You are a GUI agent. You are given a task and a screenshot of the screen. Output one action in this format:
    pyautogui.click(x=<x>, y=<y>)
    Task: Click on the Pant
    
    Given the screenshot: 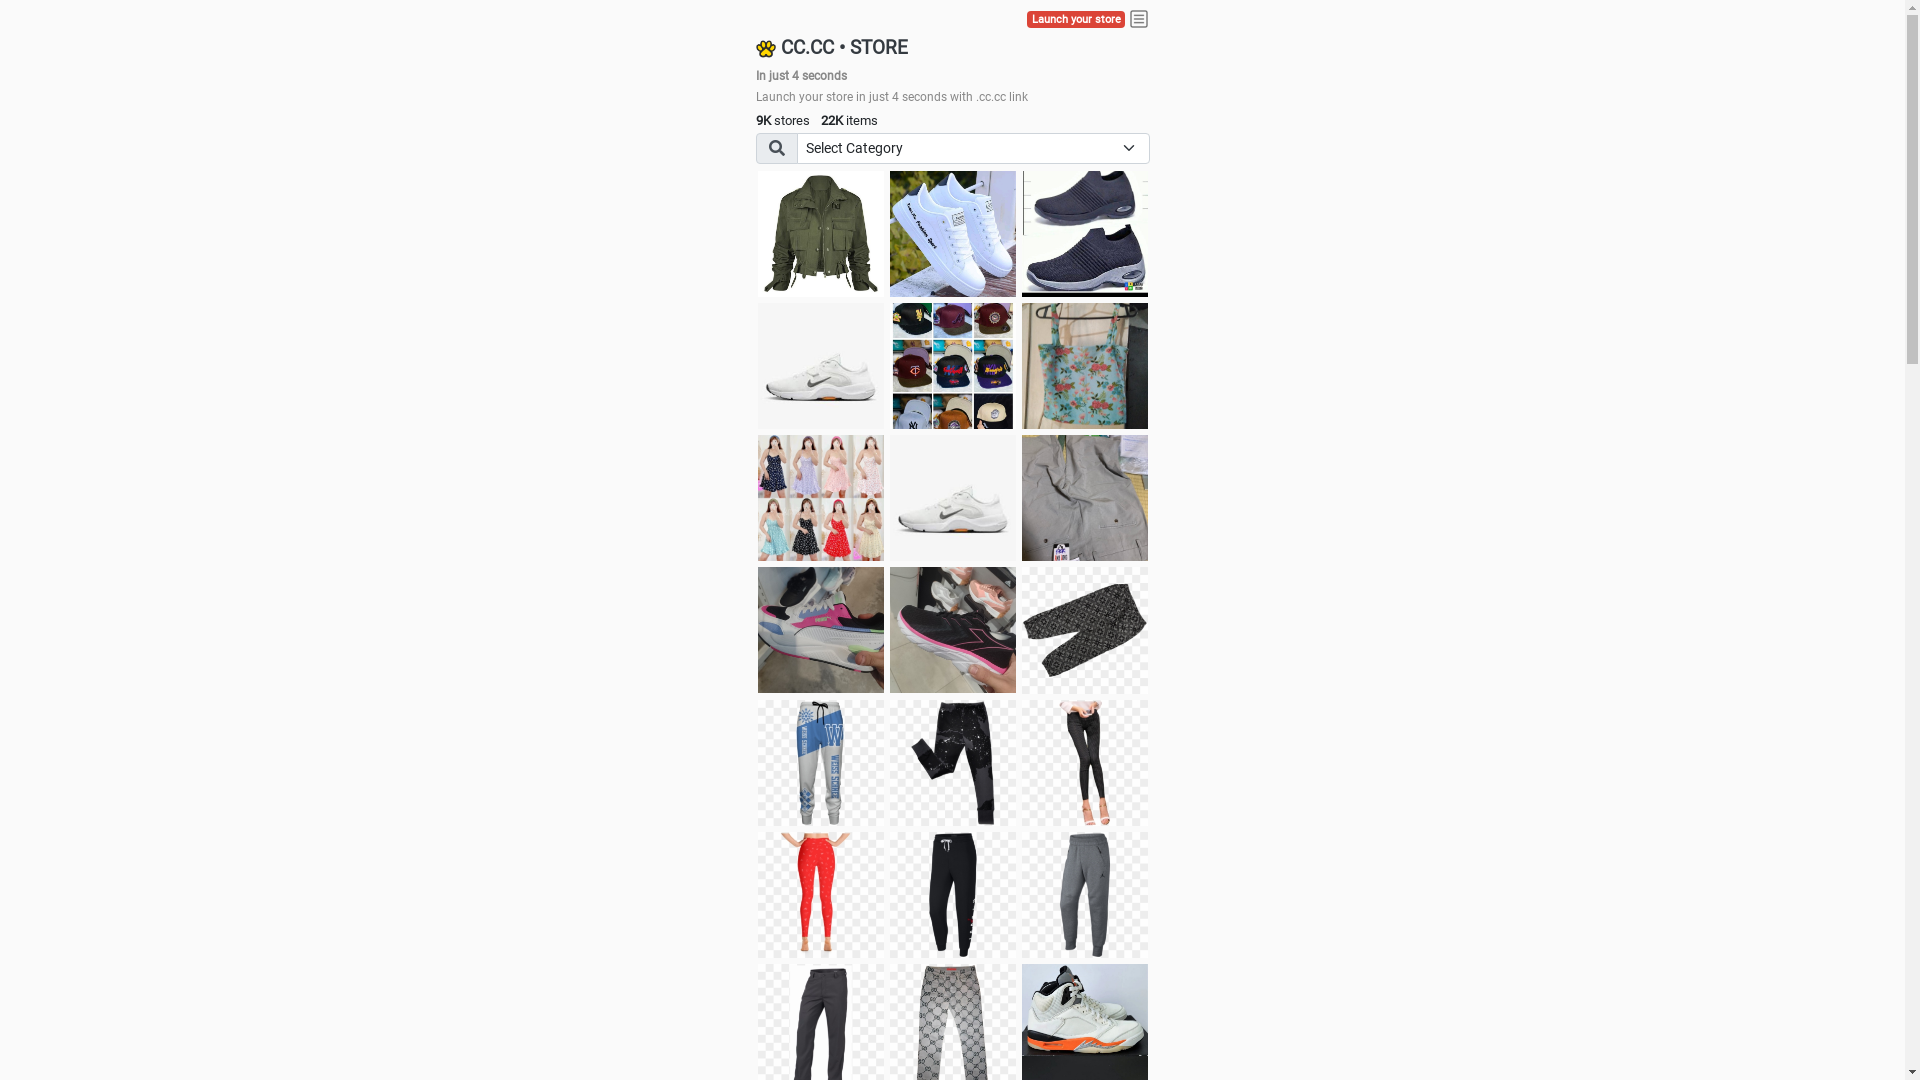 What is the action you would take?
    pyautogui.click(x=1085, y=895)
    